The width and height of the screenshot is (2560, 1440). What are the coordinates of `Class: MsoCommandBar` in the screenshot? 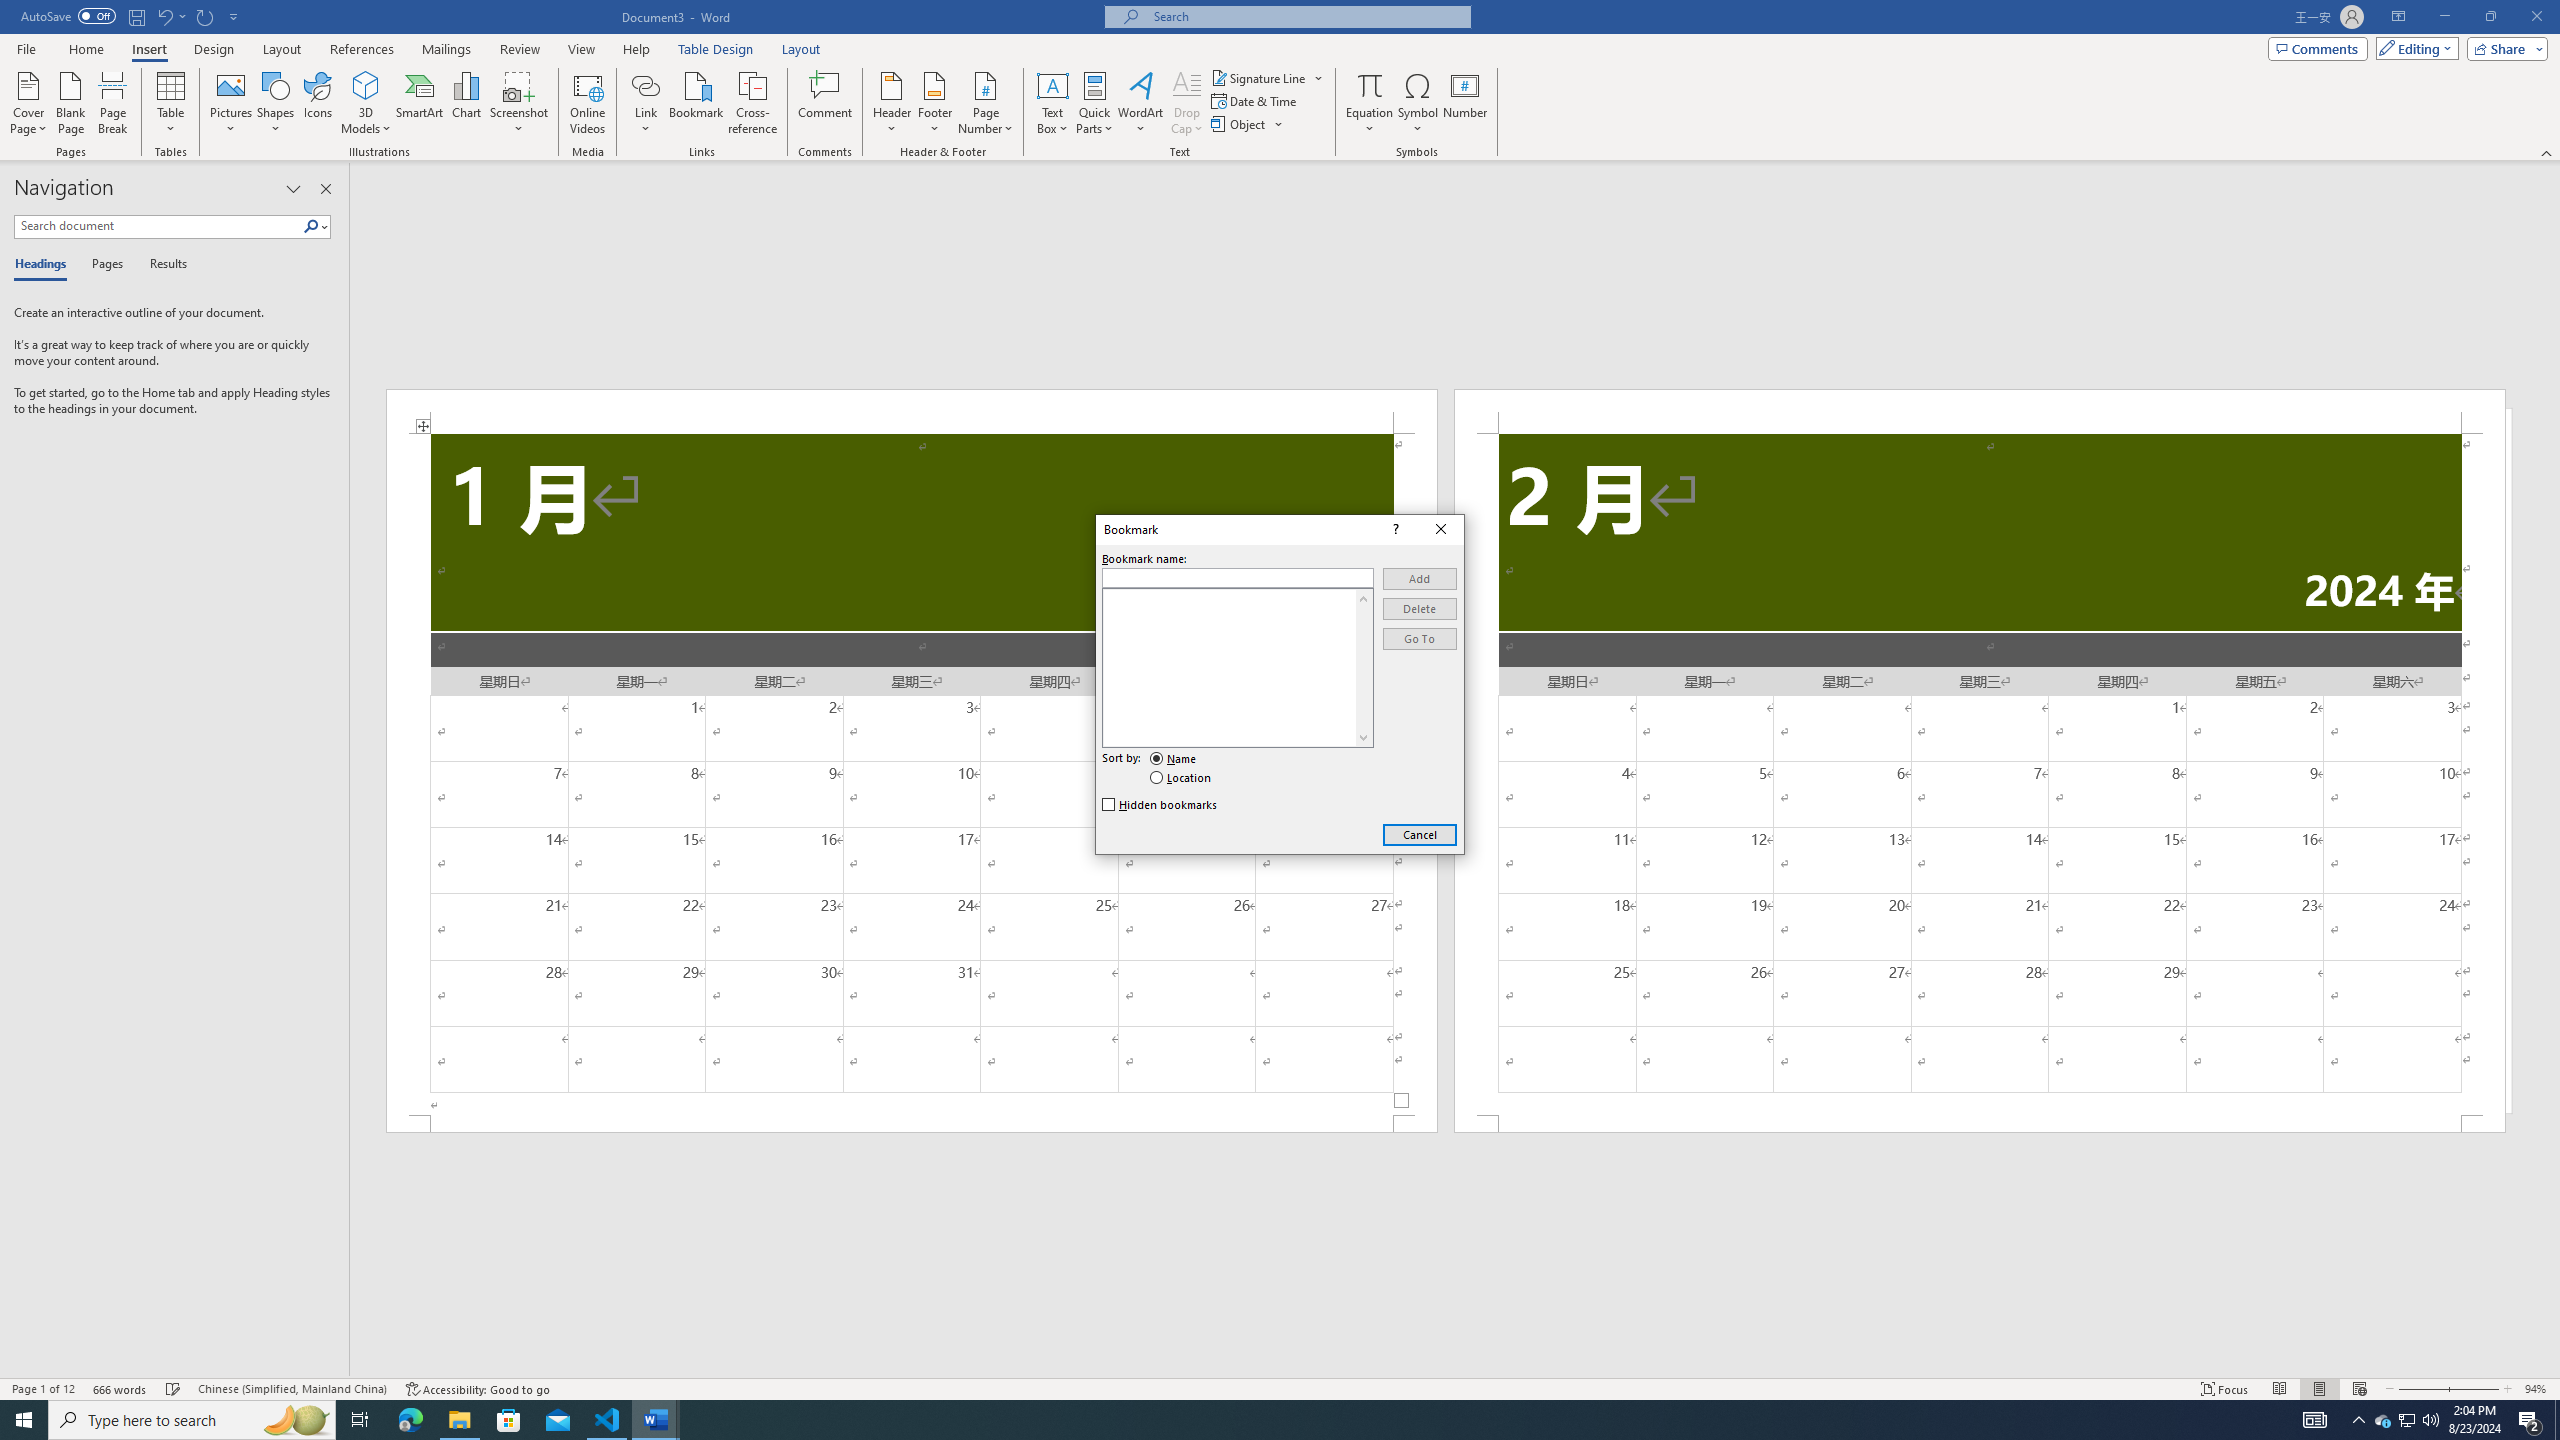 It's located at (1280, 1388).